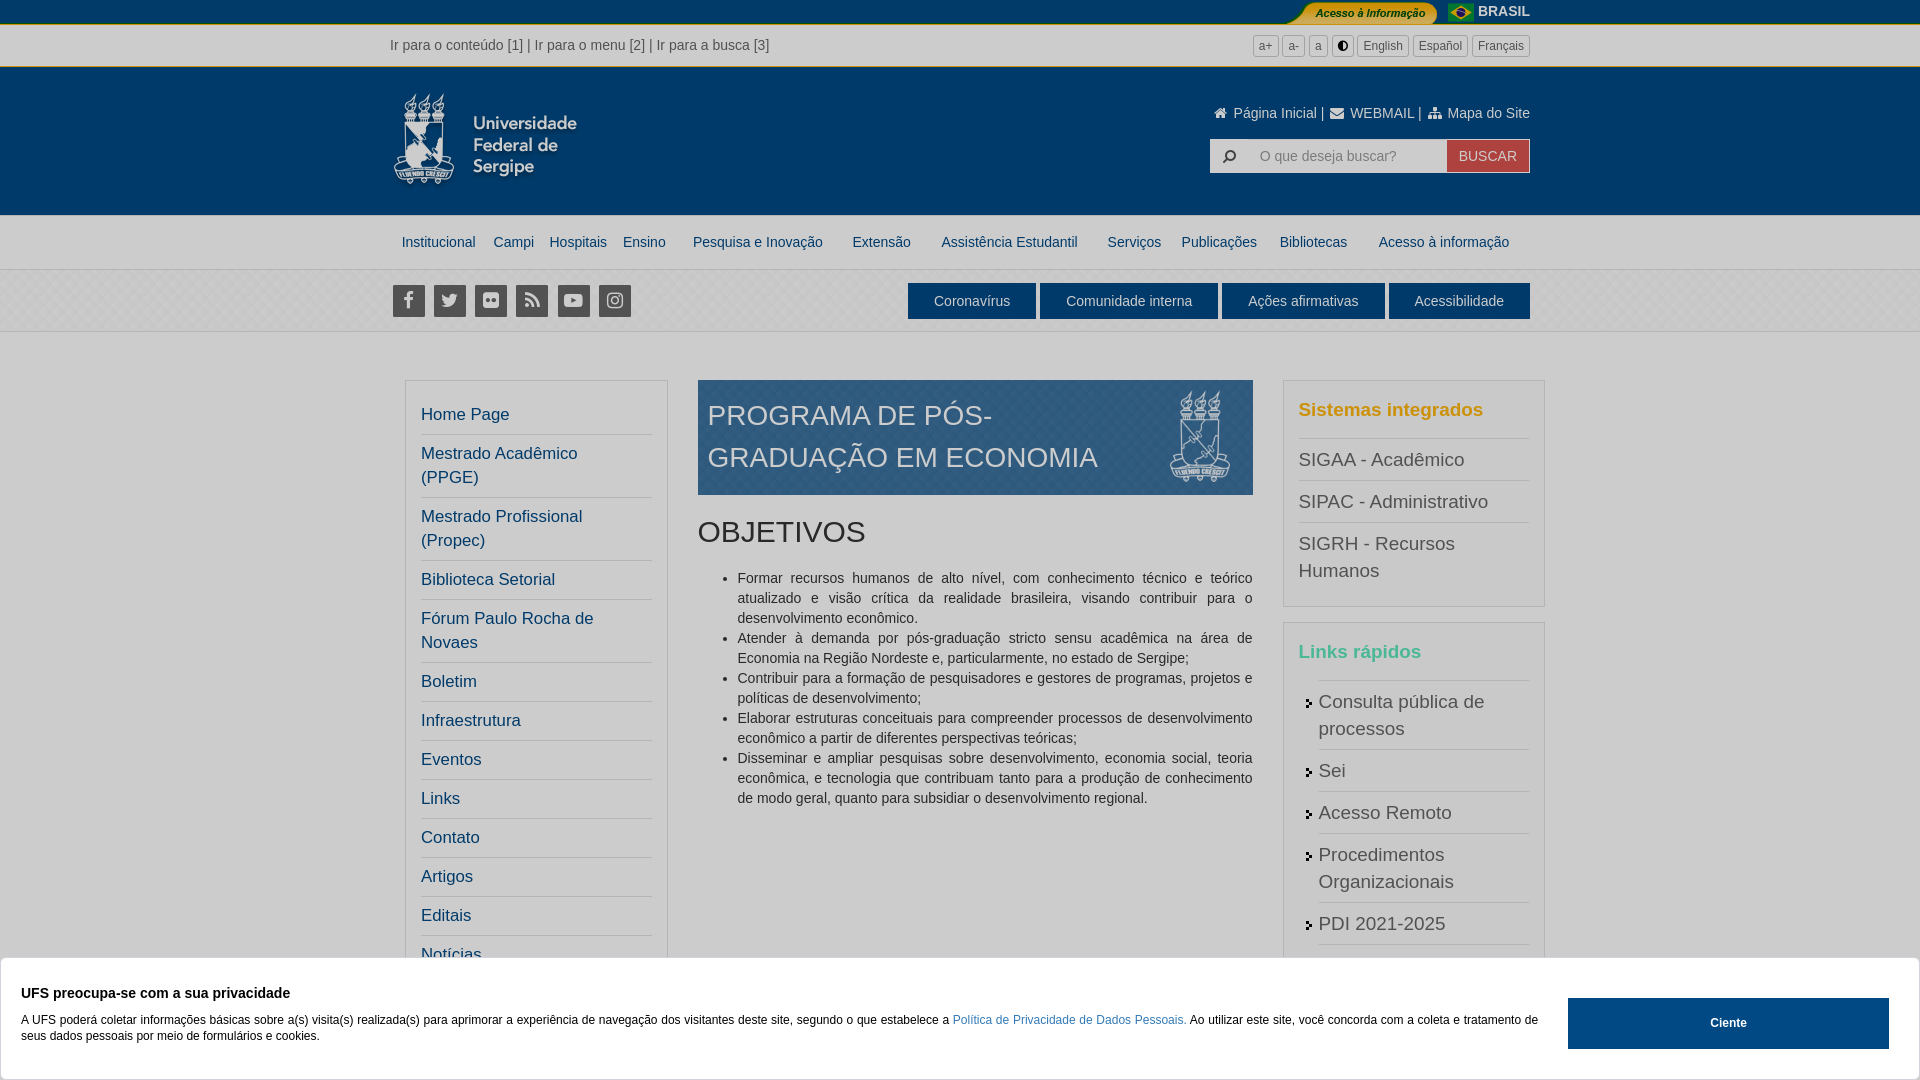  I want to click on Flickr, so click(490, 300).